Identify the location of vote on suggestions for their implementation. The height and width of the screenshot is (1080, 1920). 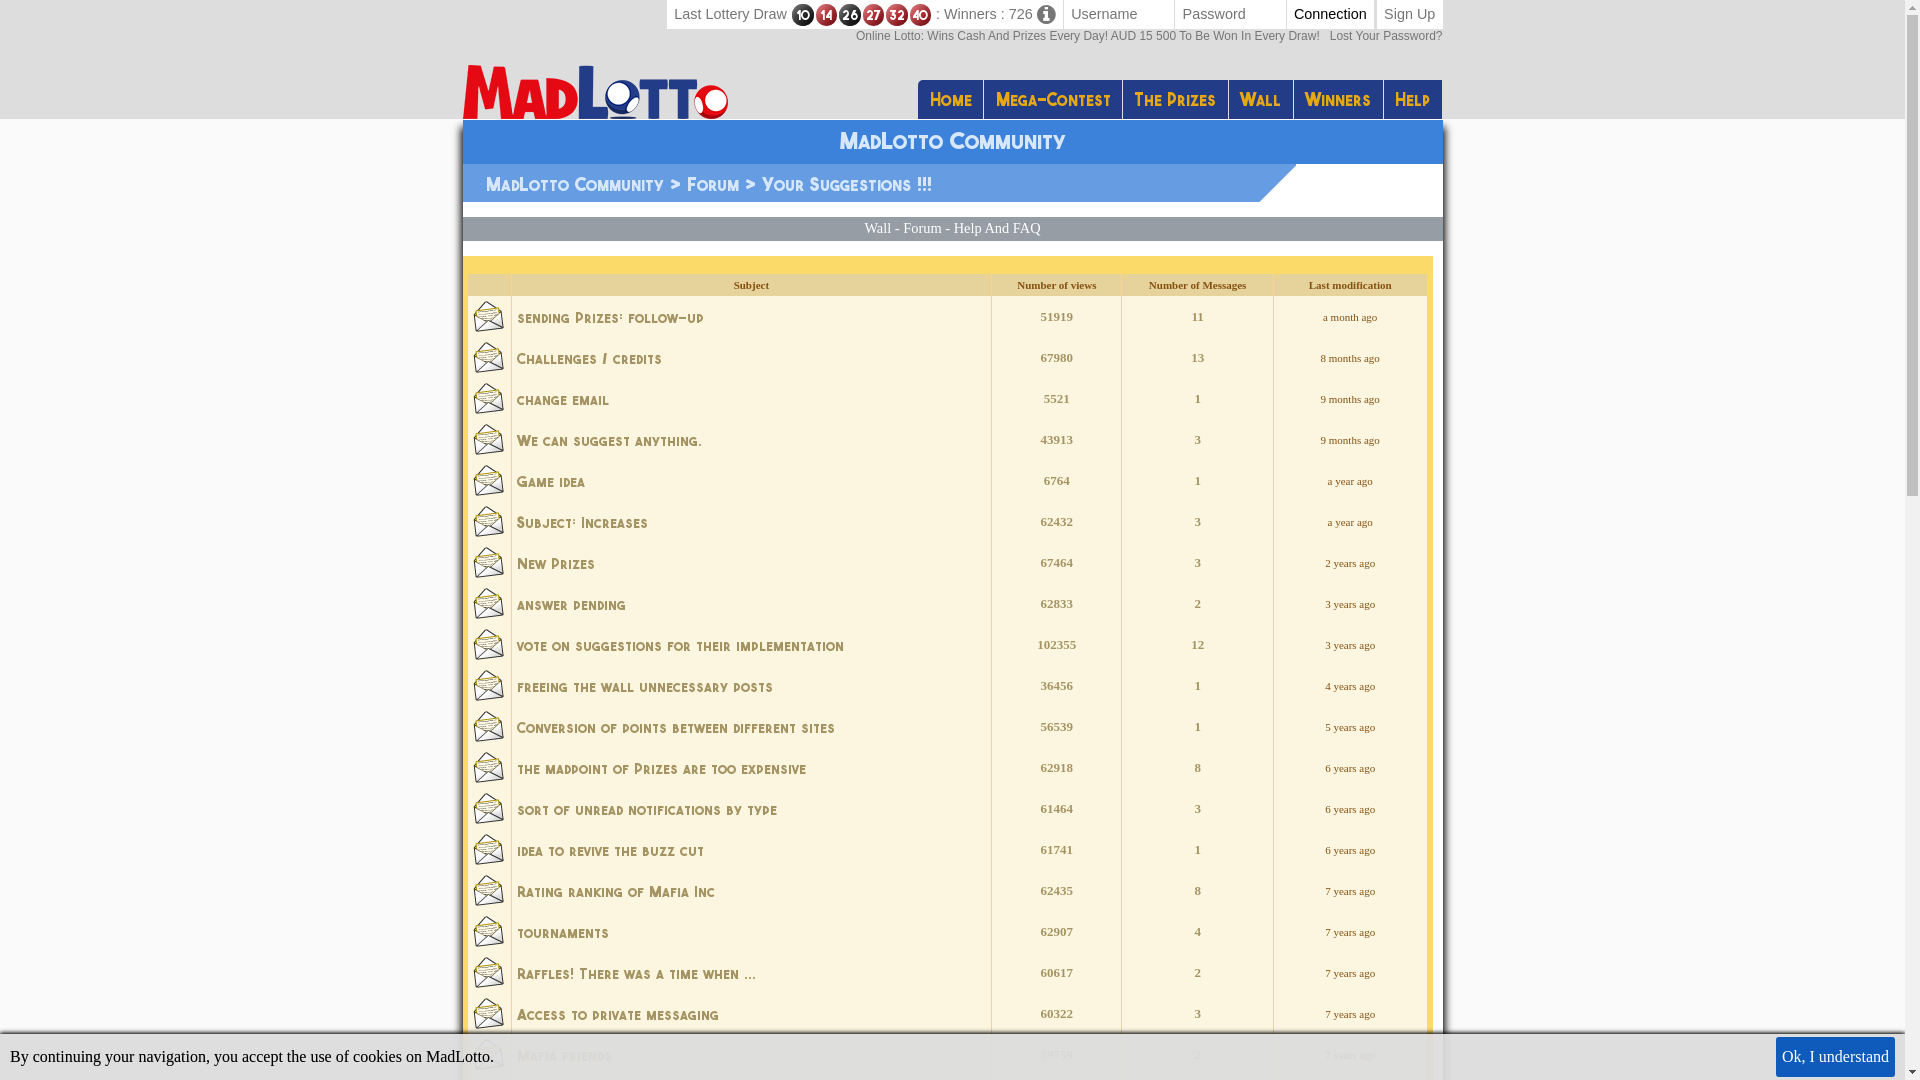
(680, 645).